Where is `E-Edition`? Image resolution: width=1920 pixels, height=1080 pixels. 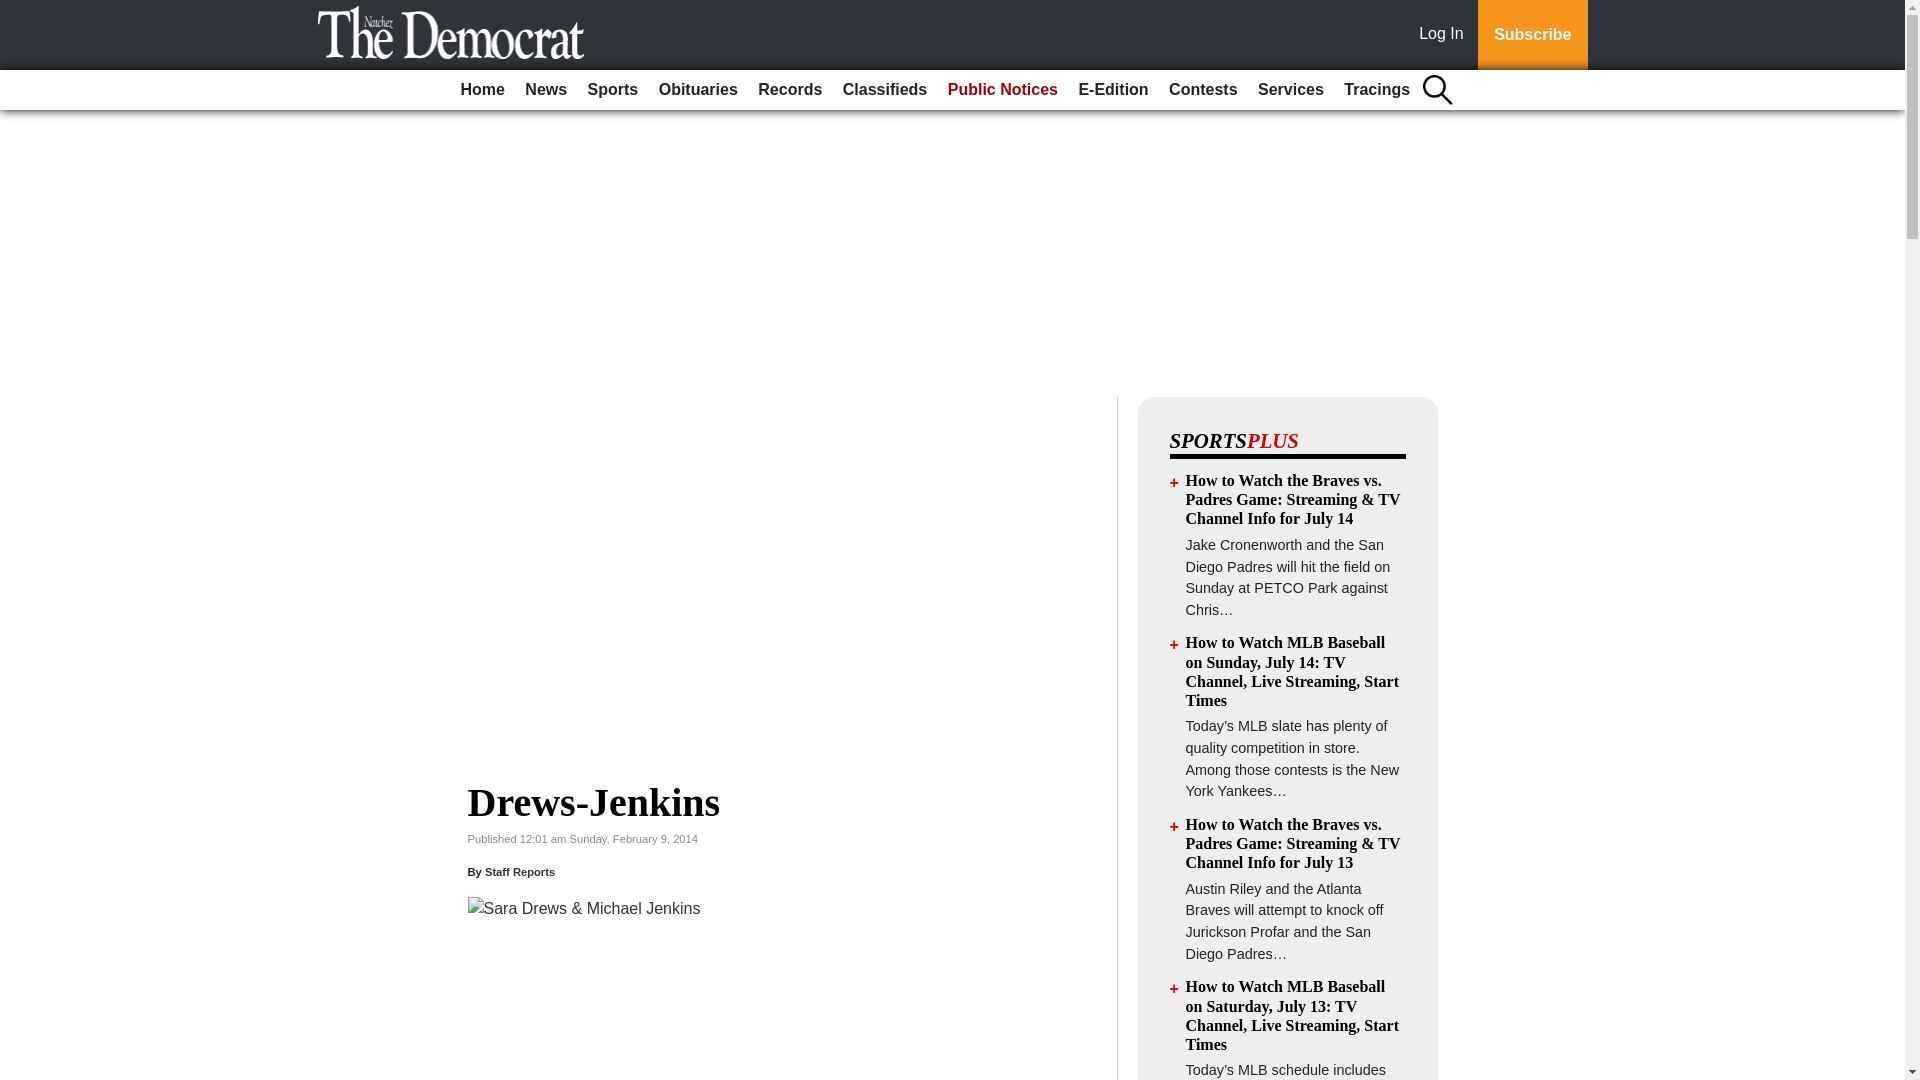 E-Edition is located at coordinates (1112, 90).